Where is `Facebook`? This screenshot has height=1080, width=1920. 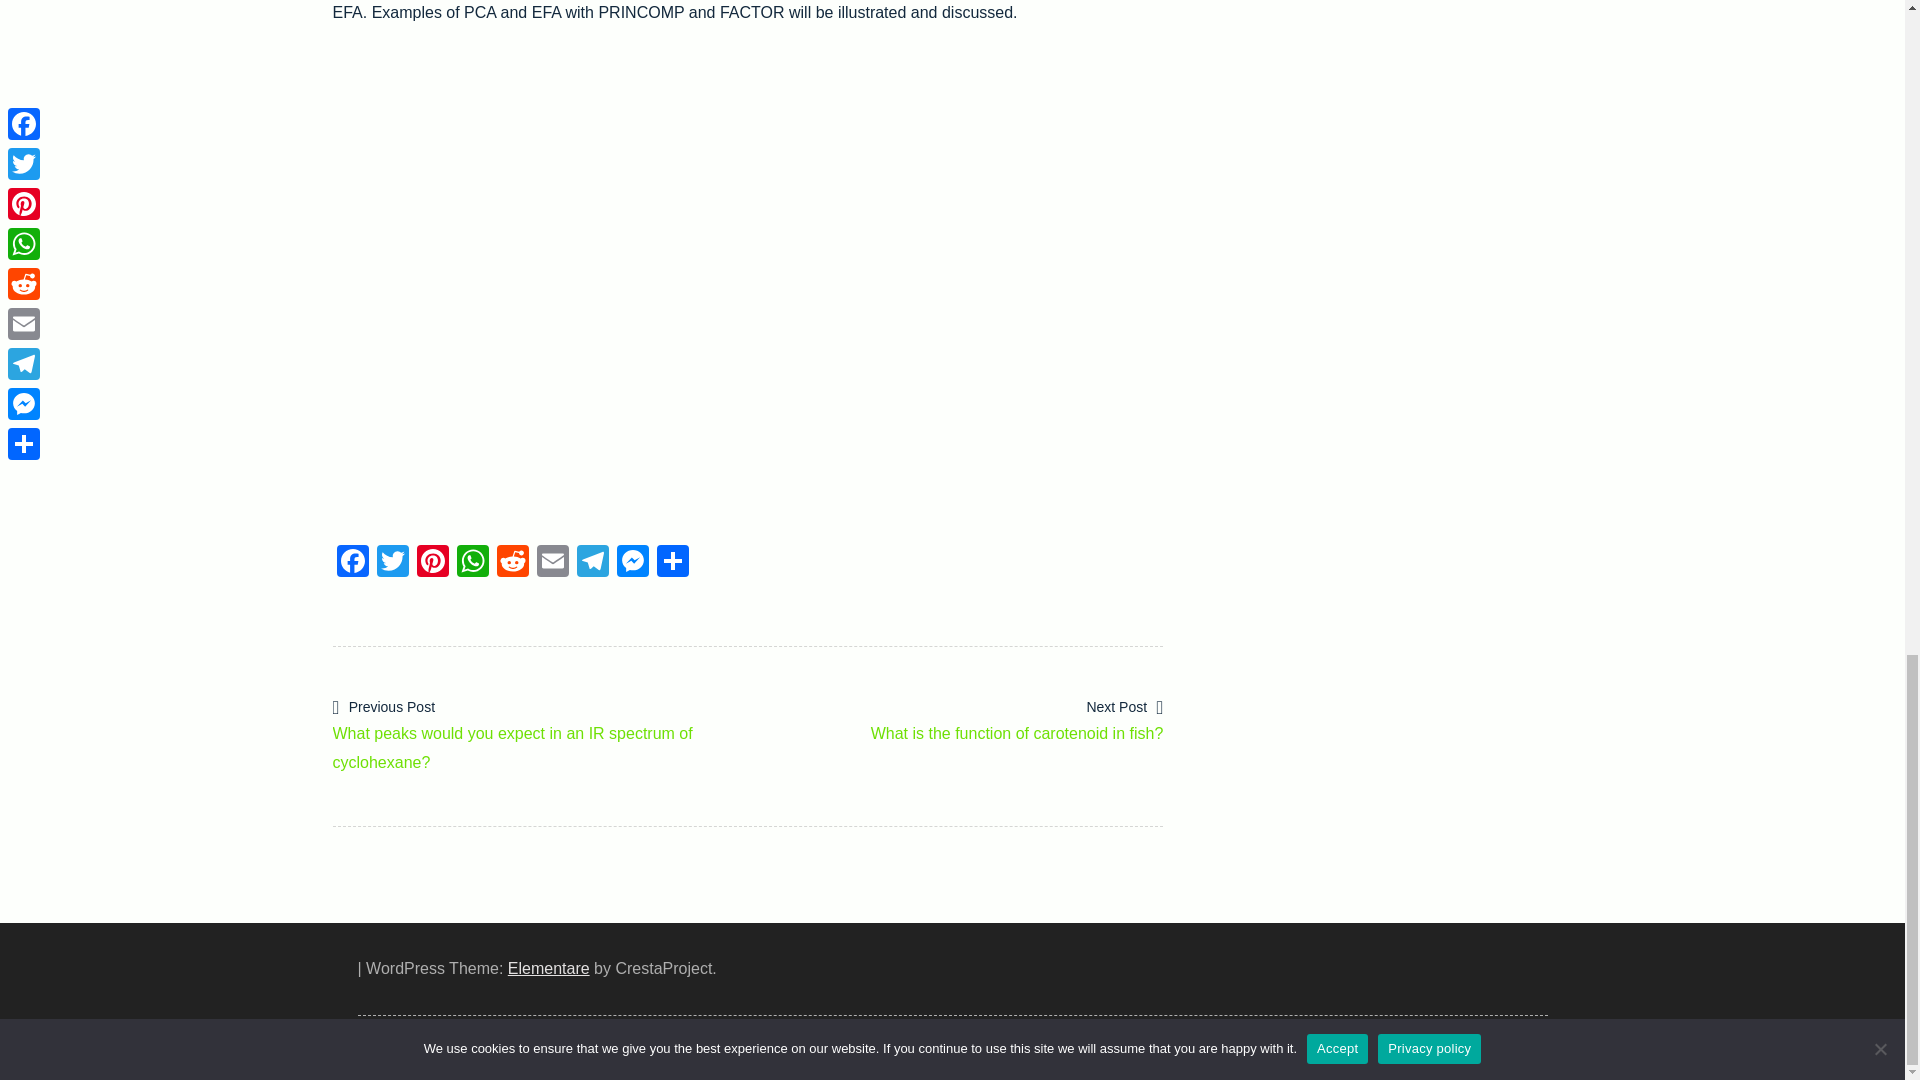 Facebook is located at coordinates (352, 564).